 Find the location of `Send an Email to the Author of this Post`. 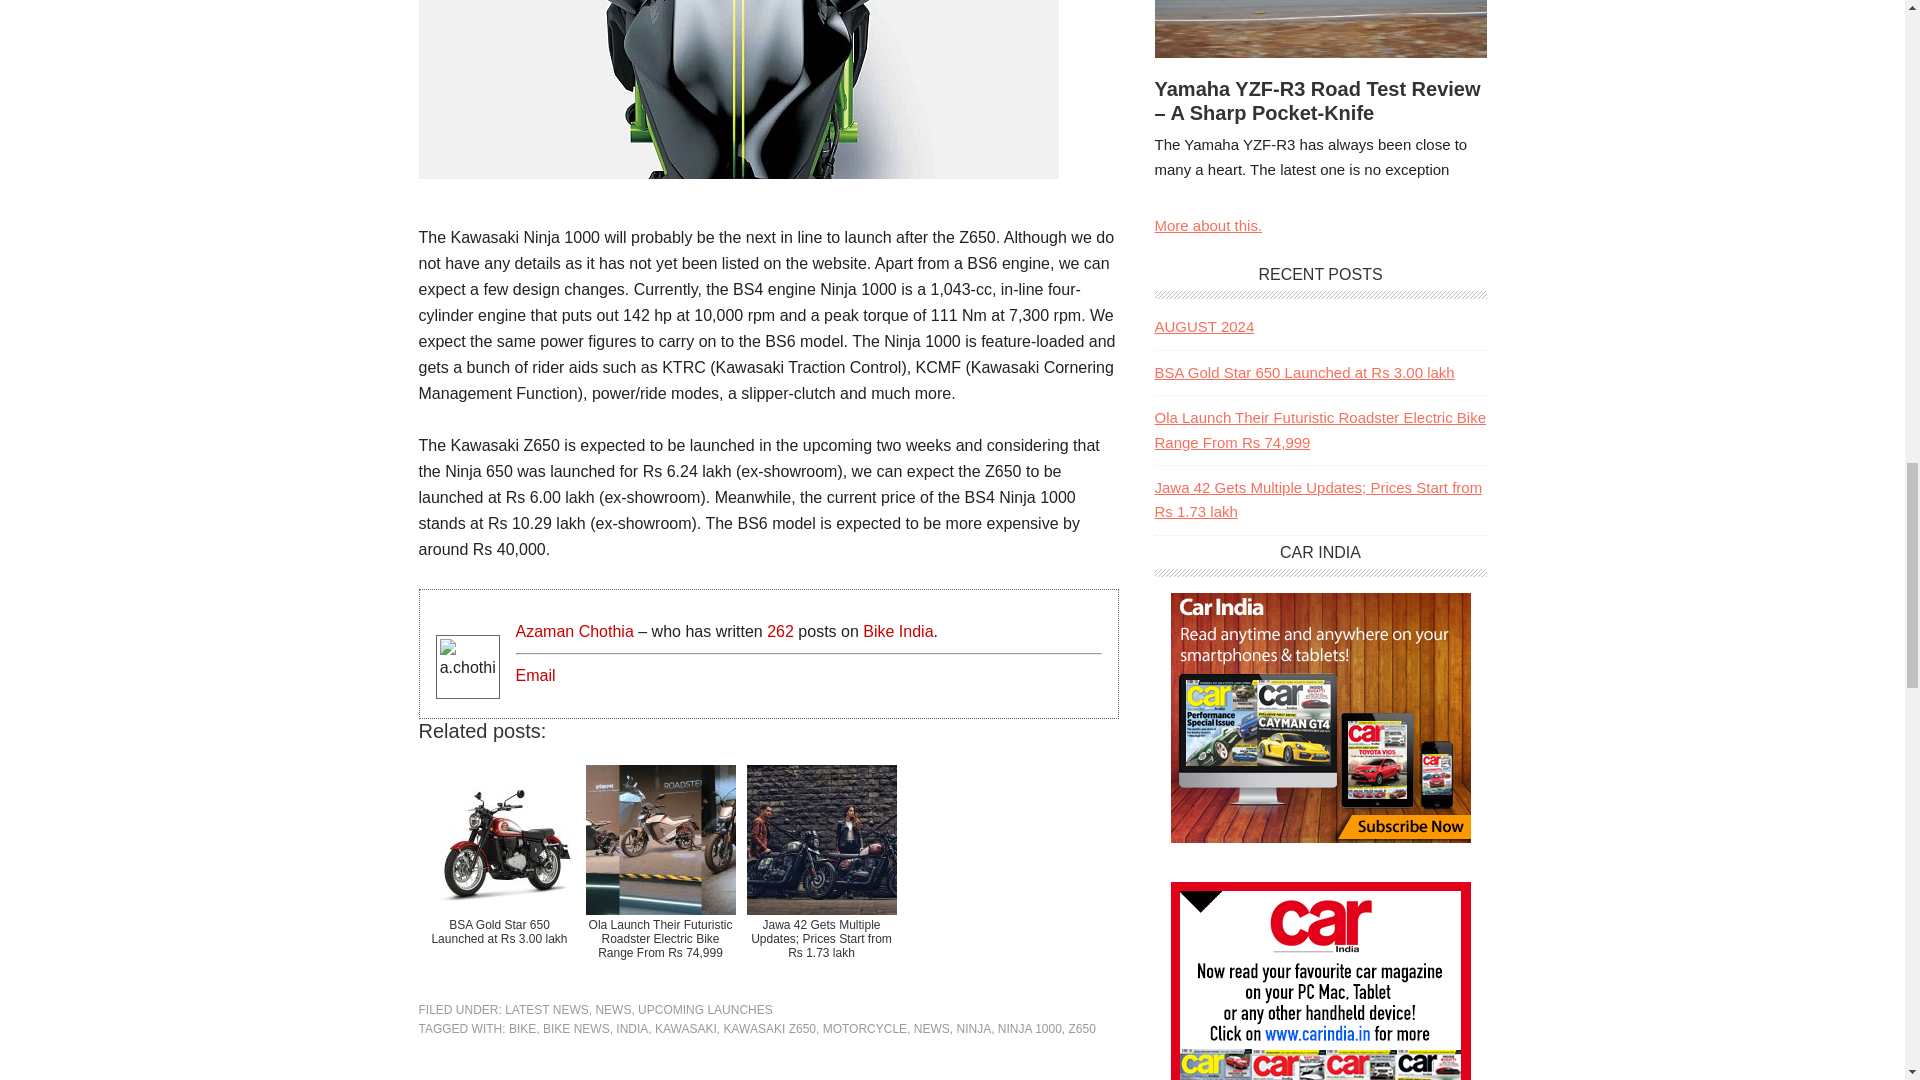

Send an Email to the Author of this Post is located at coordinates (536, 676).